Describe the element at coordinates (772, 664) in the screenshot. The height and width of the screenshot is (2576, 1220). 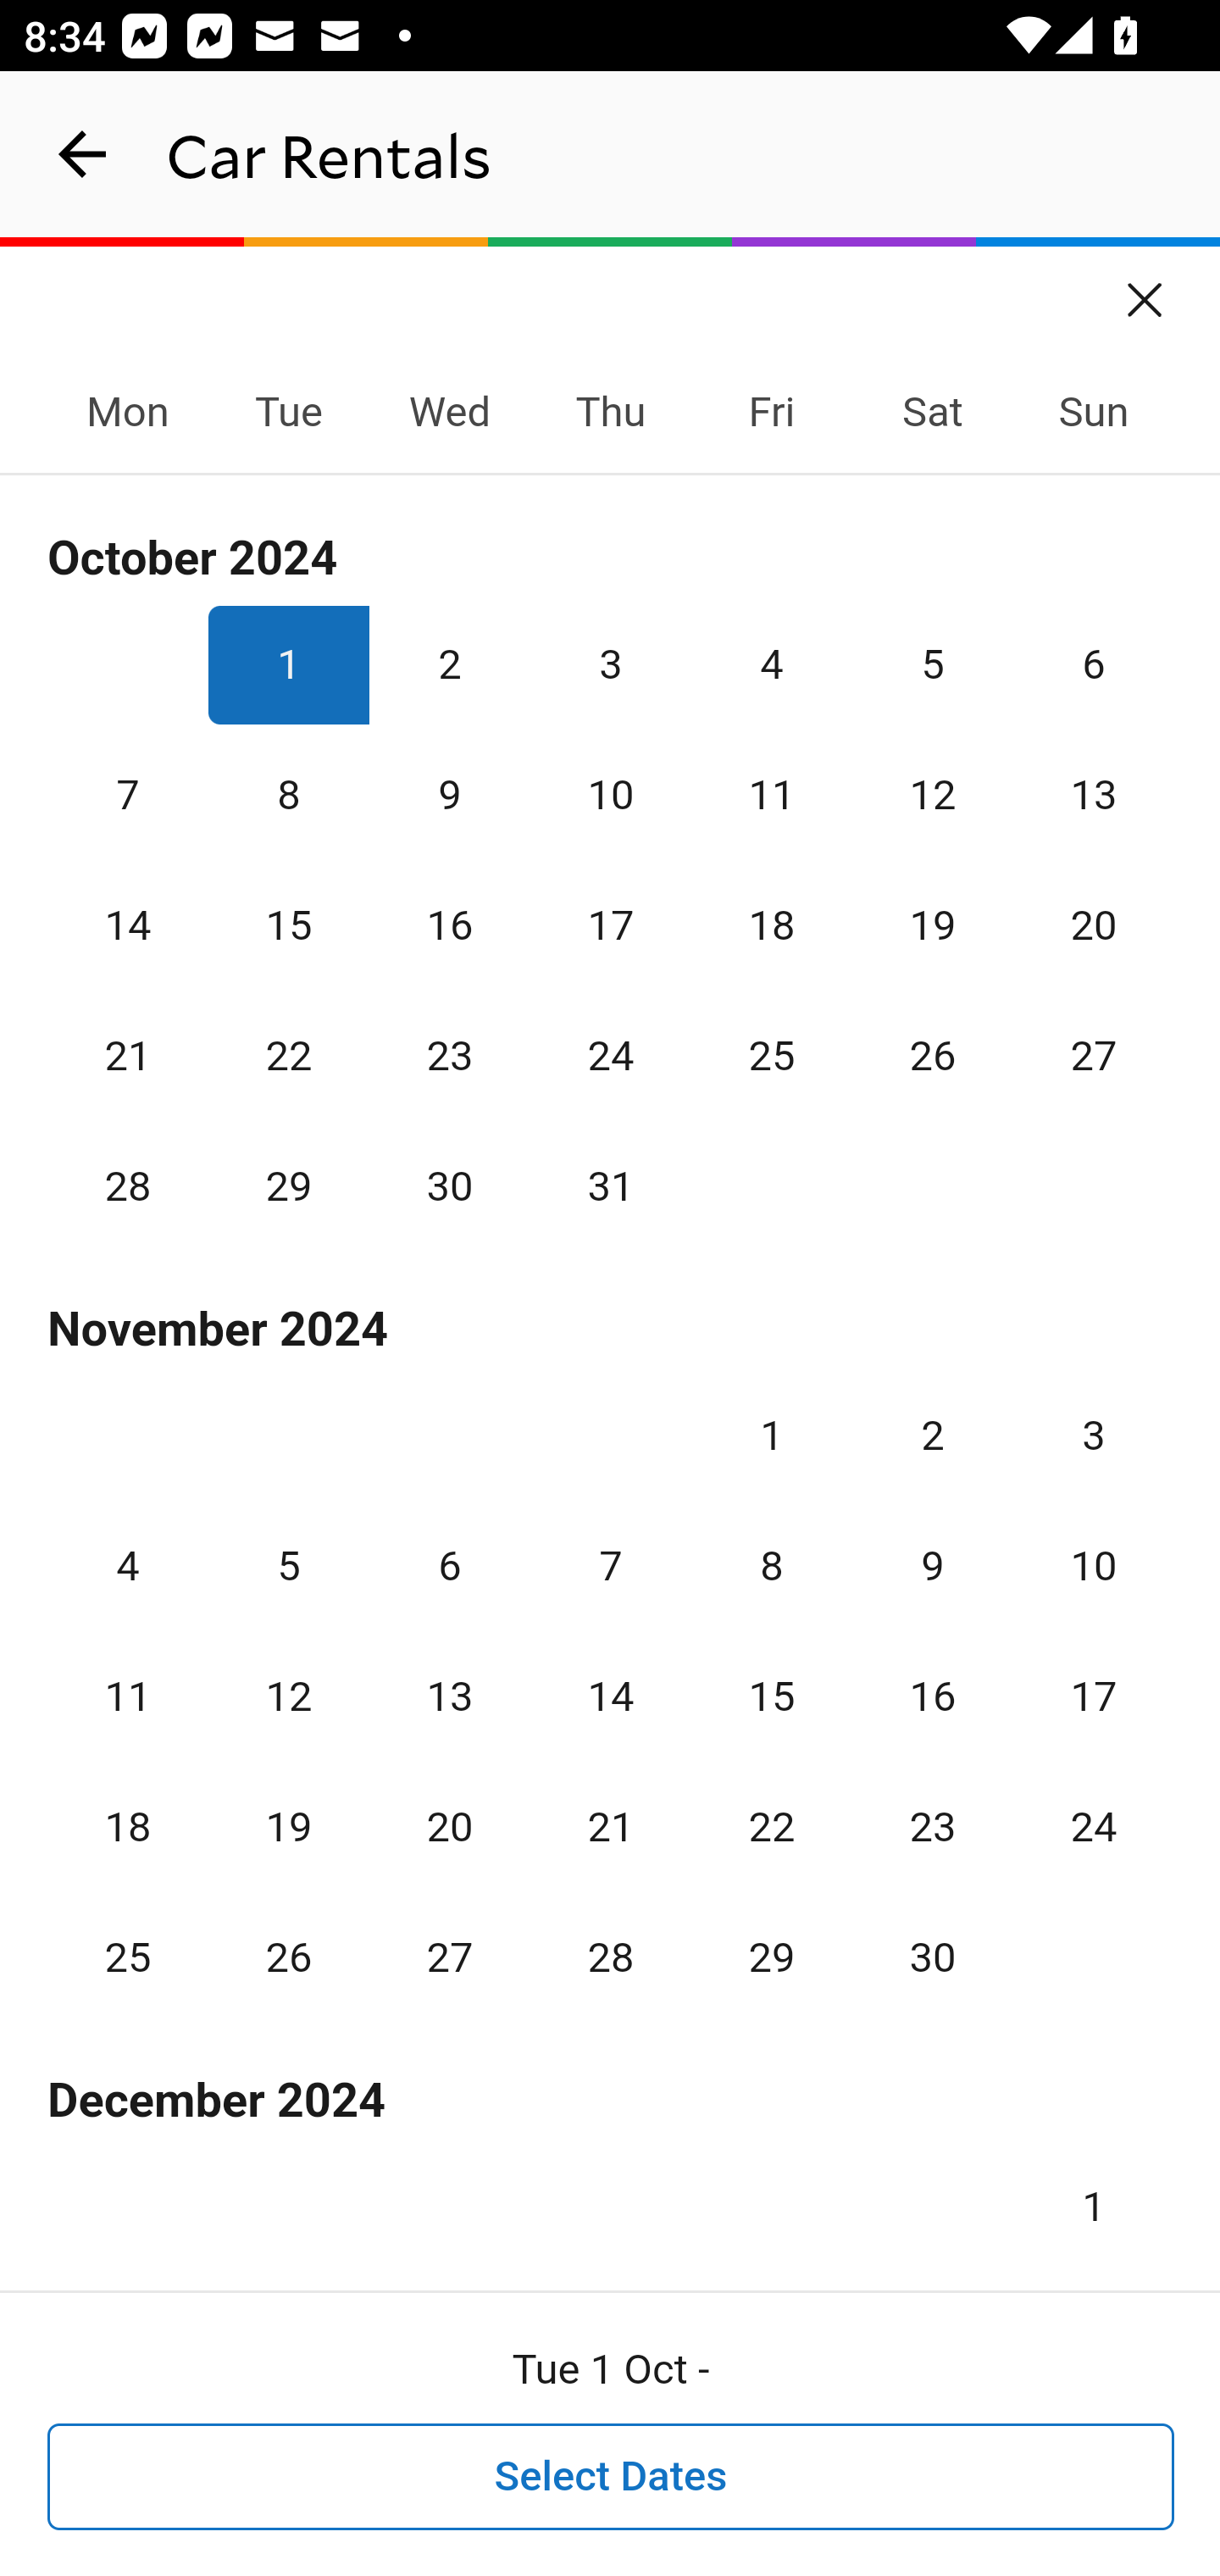
I see `4 October 2024` at that location.